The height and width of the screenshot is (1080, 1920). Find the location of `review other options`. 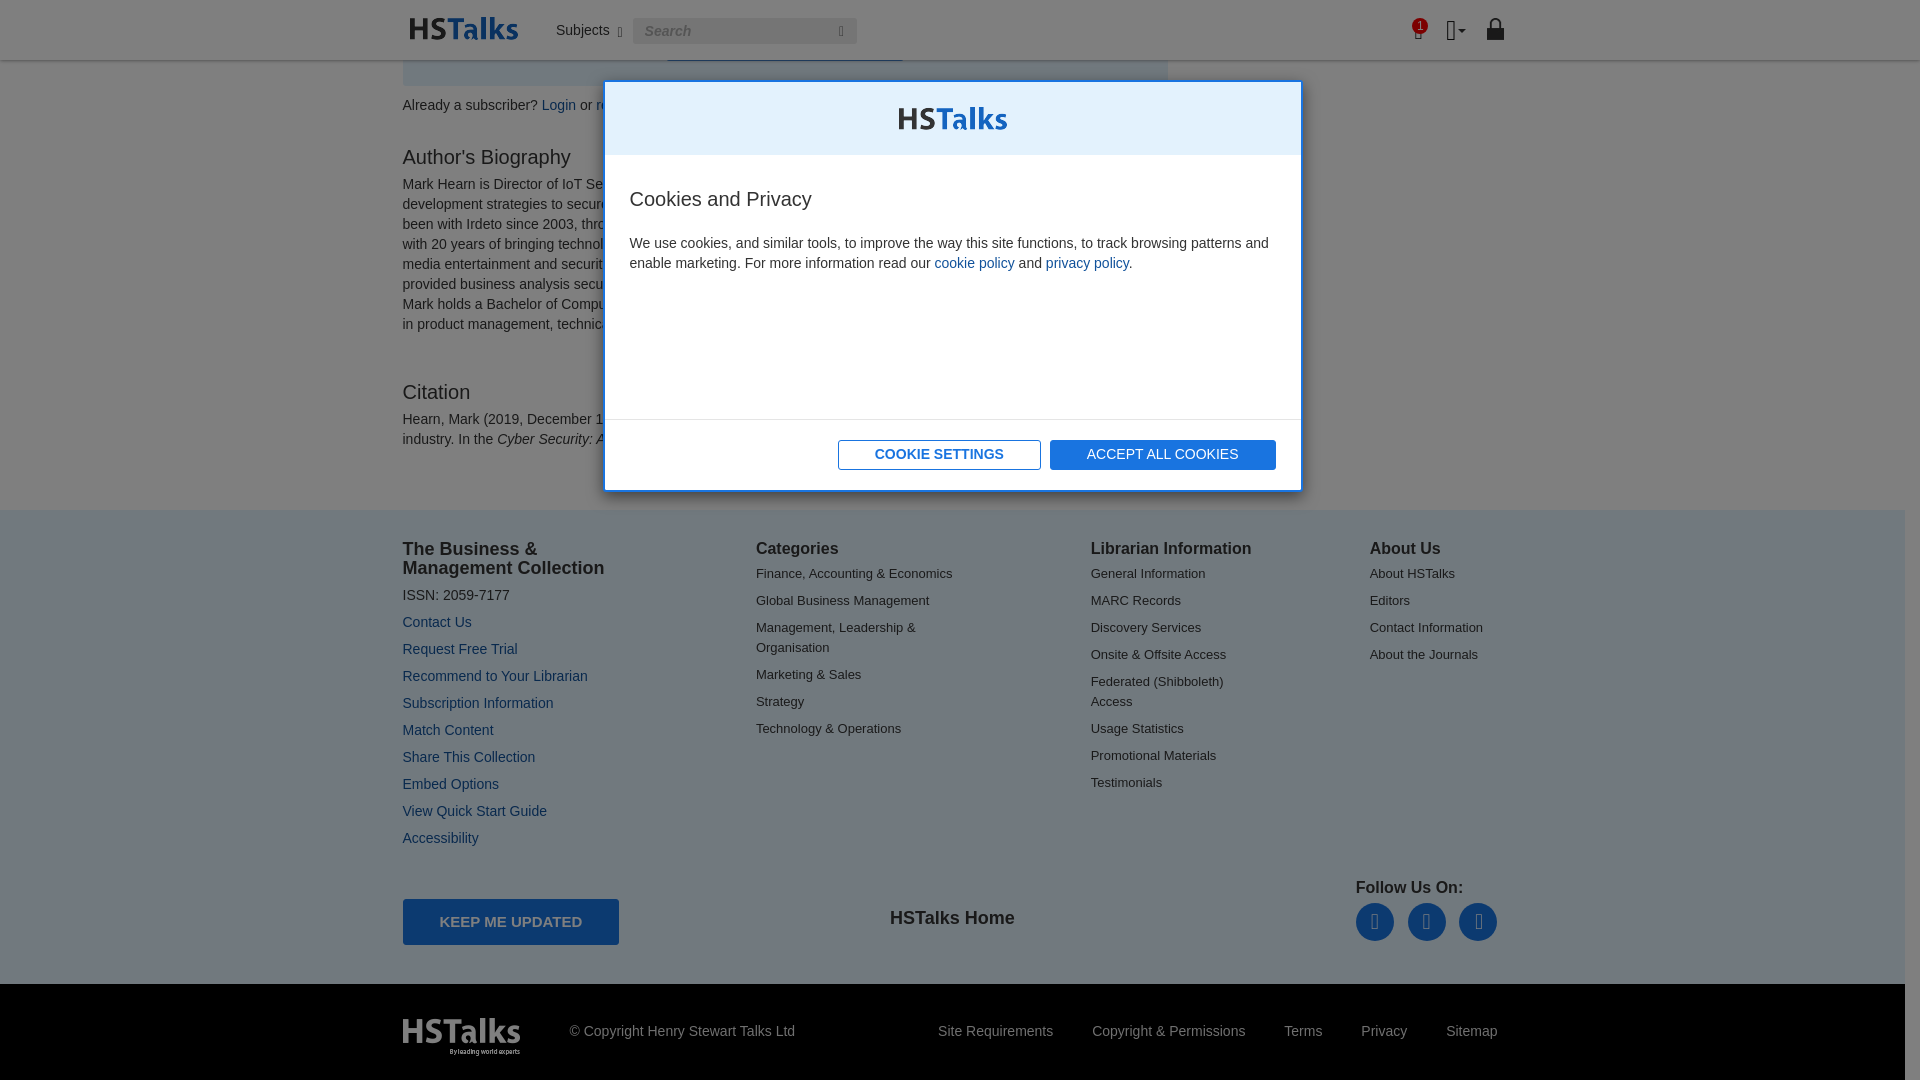

review other options is located at coordinates (658, 105).